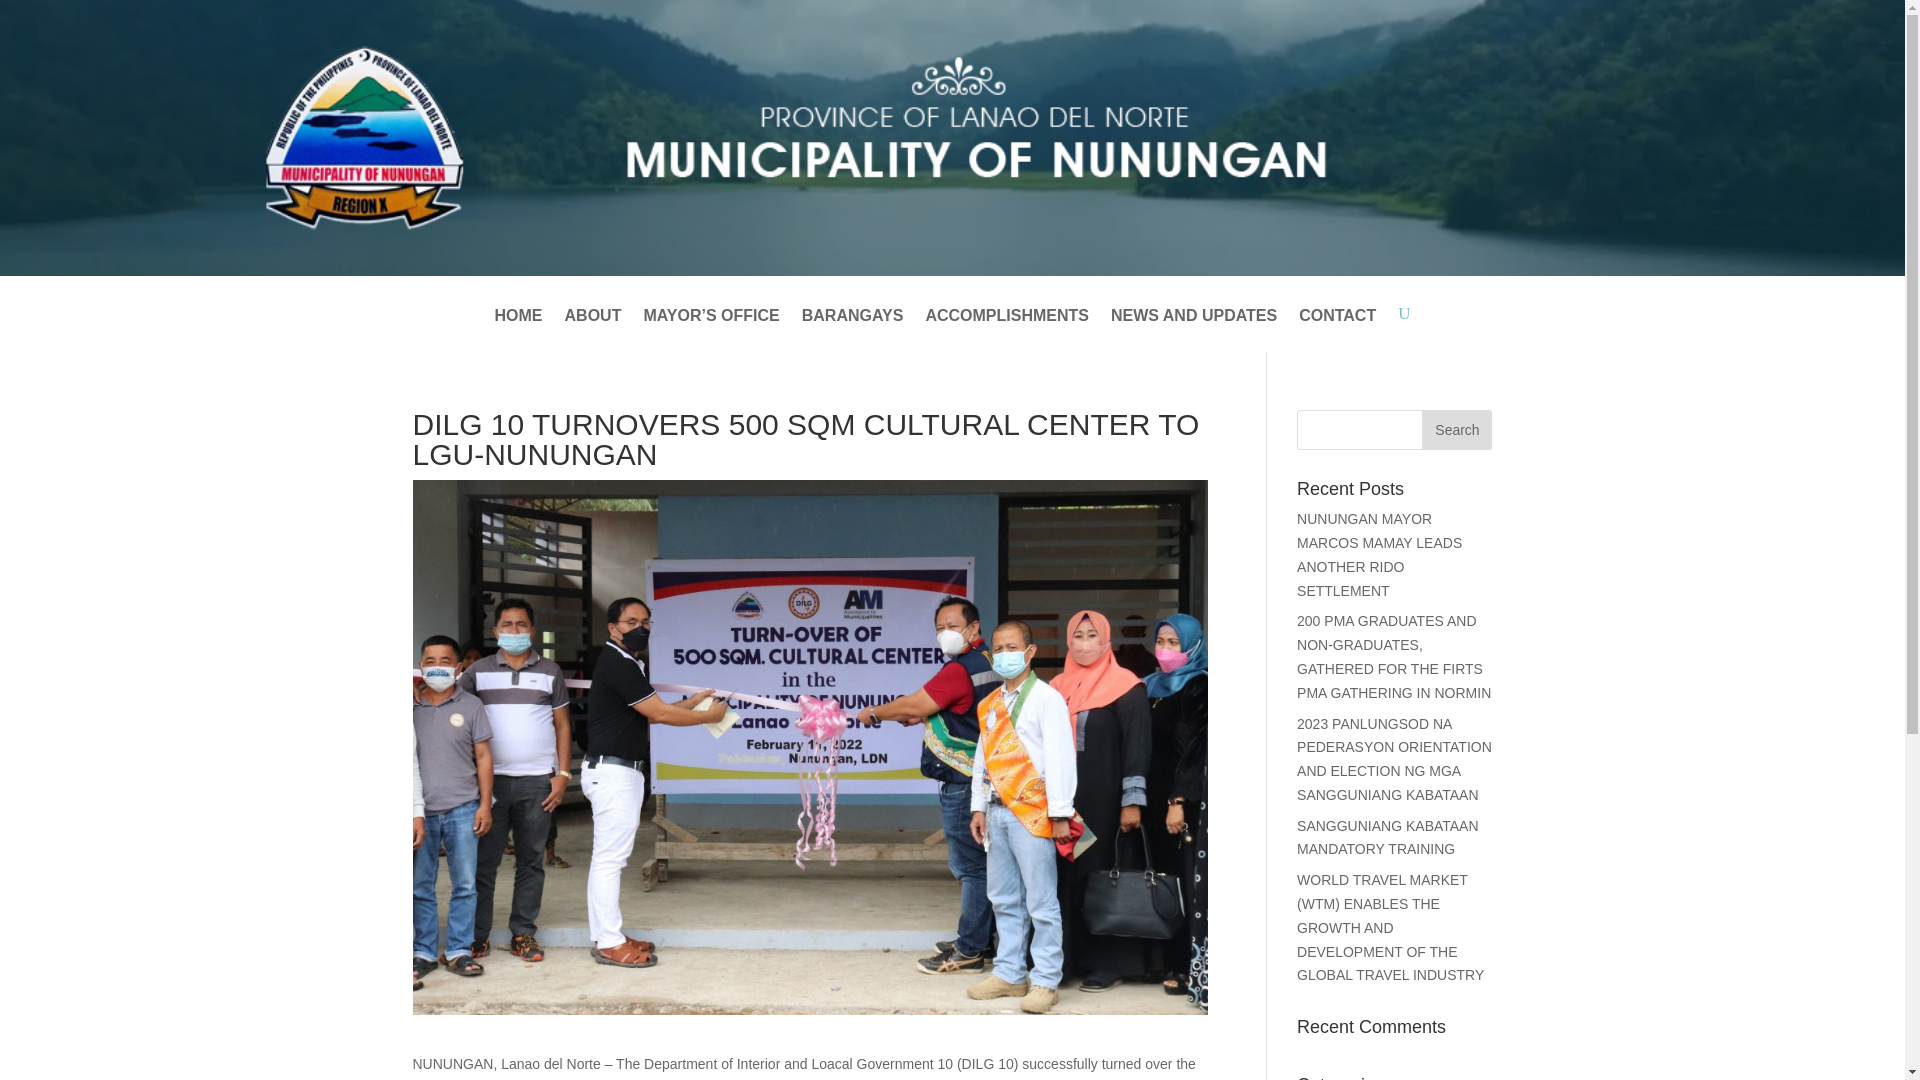 This screenshot has height=1080, width=1920. What do you see at coordinates (593, 330) in the screenshot?
I see `ABOUT` at bounding box center [593, 330].